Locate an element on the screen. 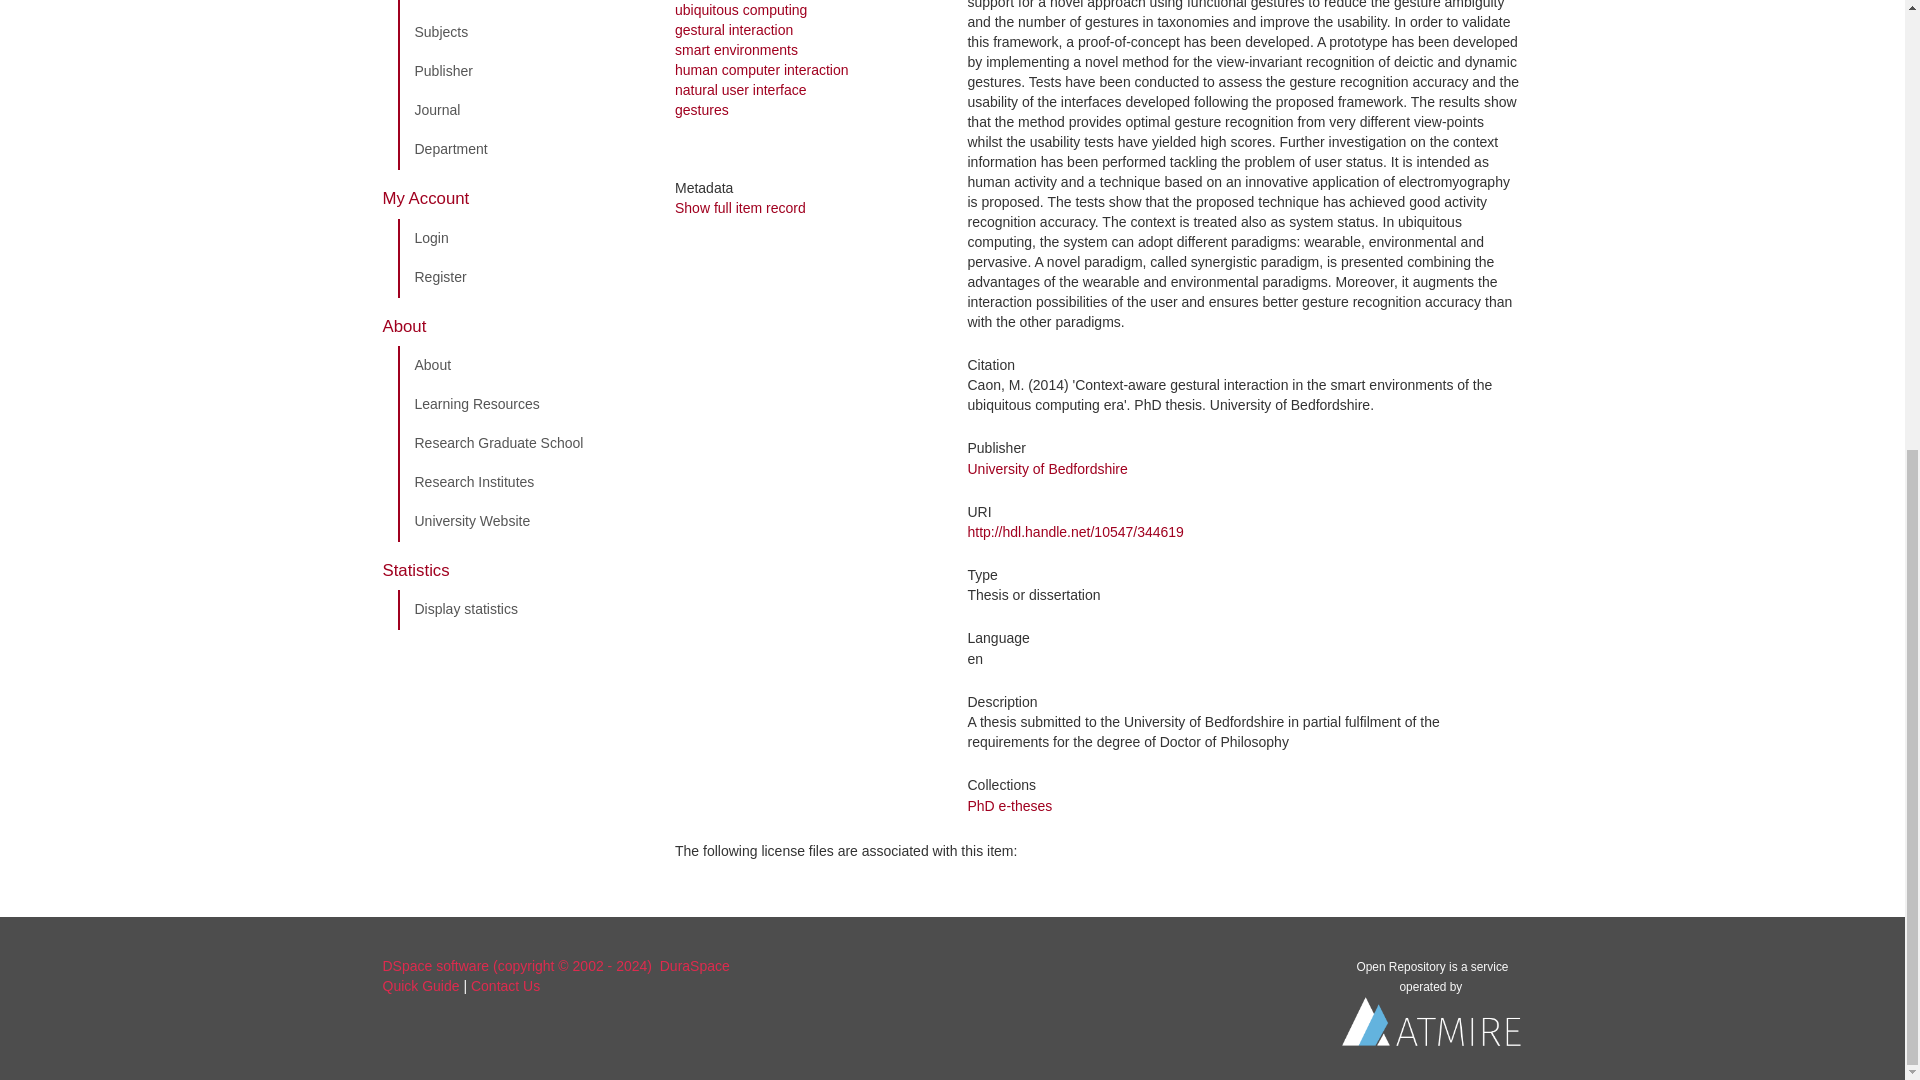 This screenshot has width=1920, height=1080. Register is located at coordinates (521, 278).